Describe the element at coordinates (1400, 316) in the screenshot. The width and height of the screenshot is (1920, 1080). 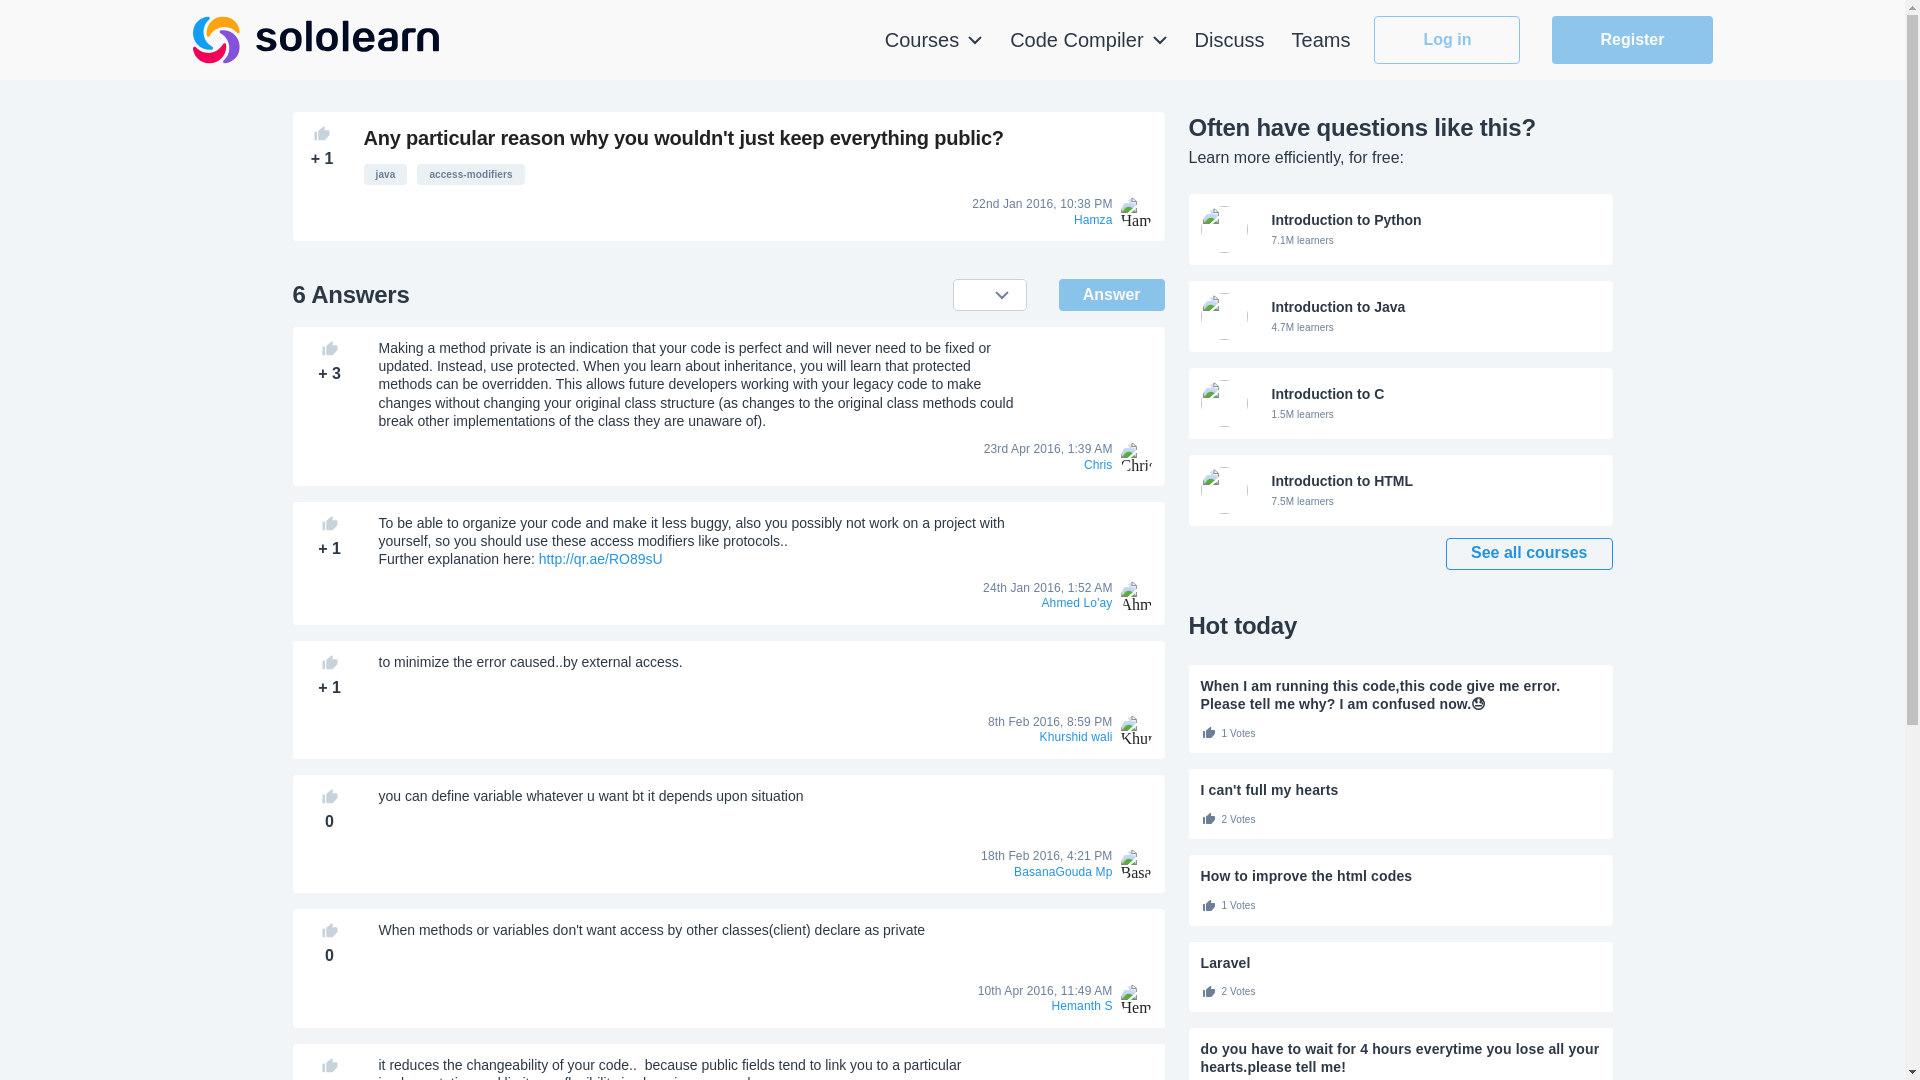
I see `Courses` at that location.